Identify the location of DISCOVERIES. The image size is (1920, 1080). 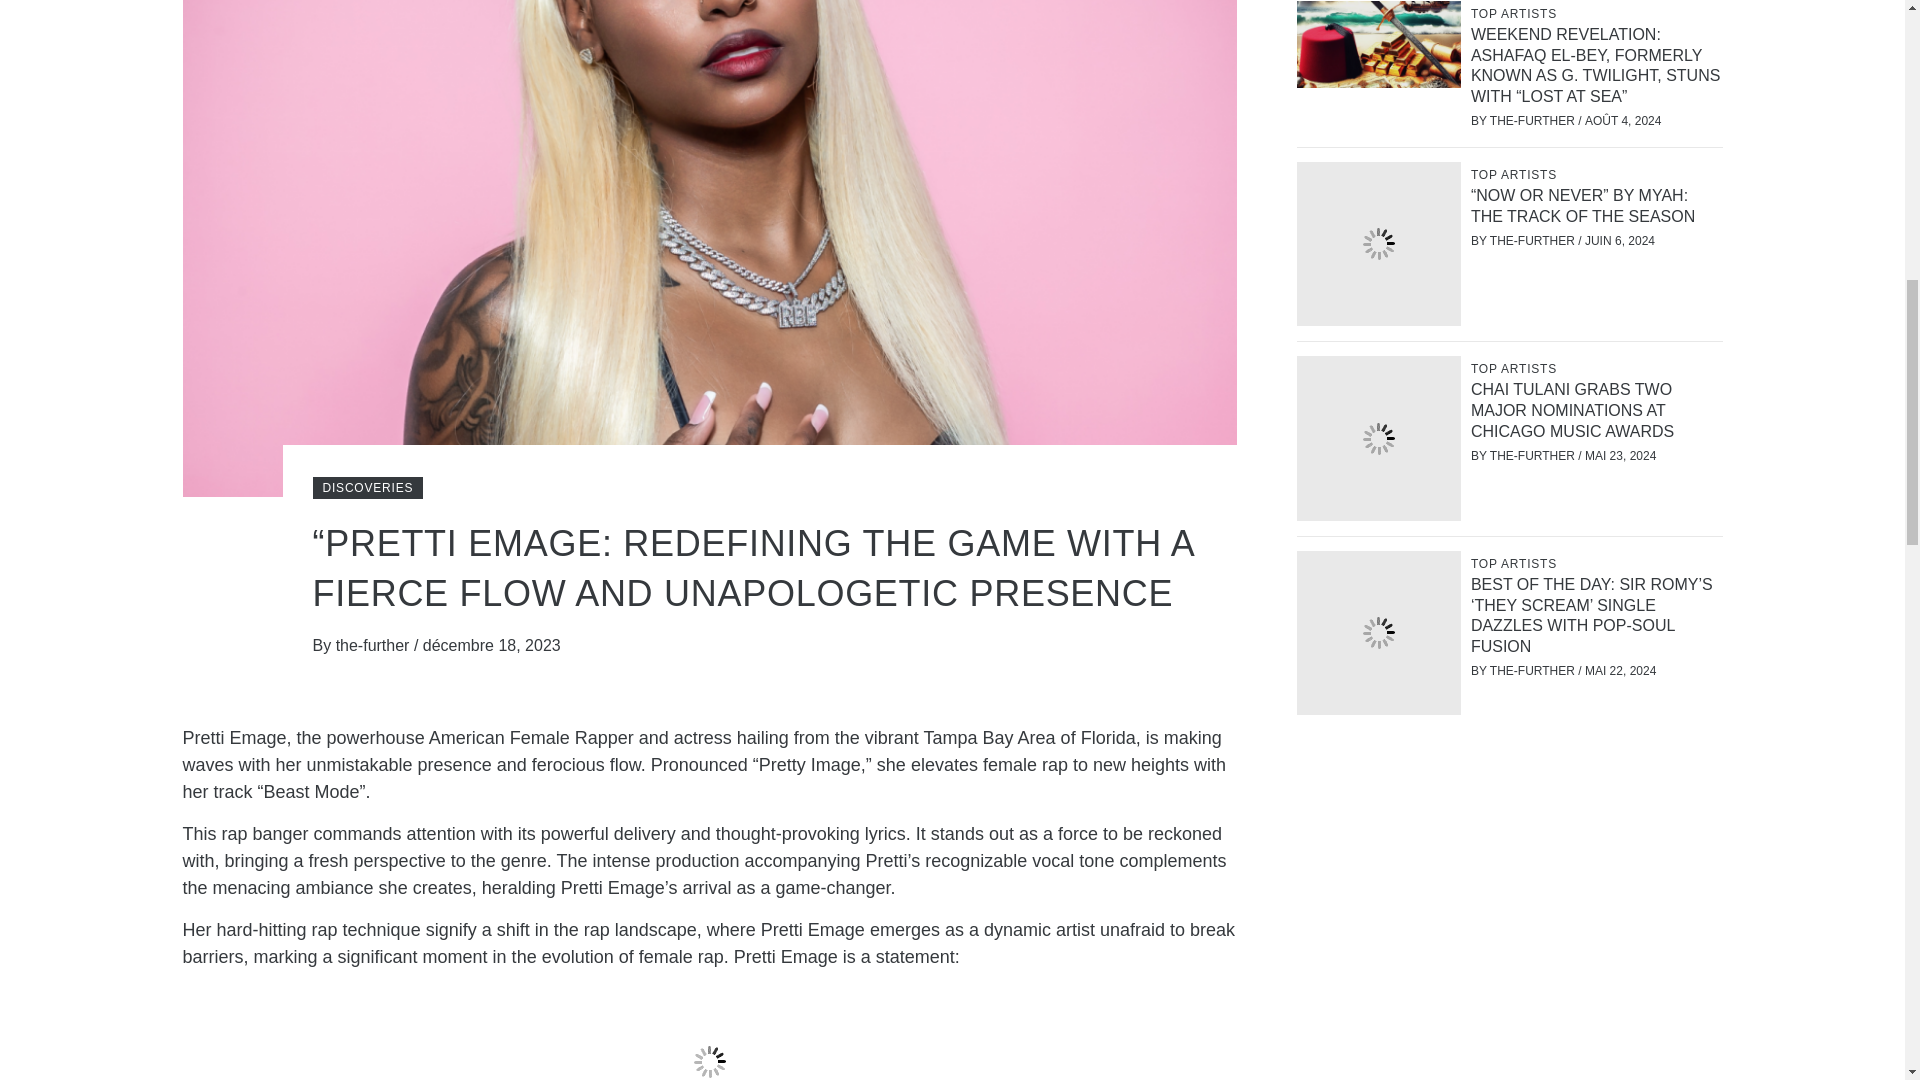
(366, 488).